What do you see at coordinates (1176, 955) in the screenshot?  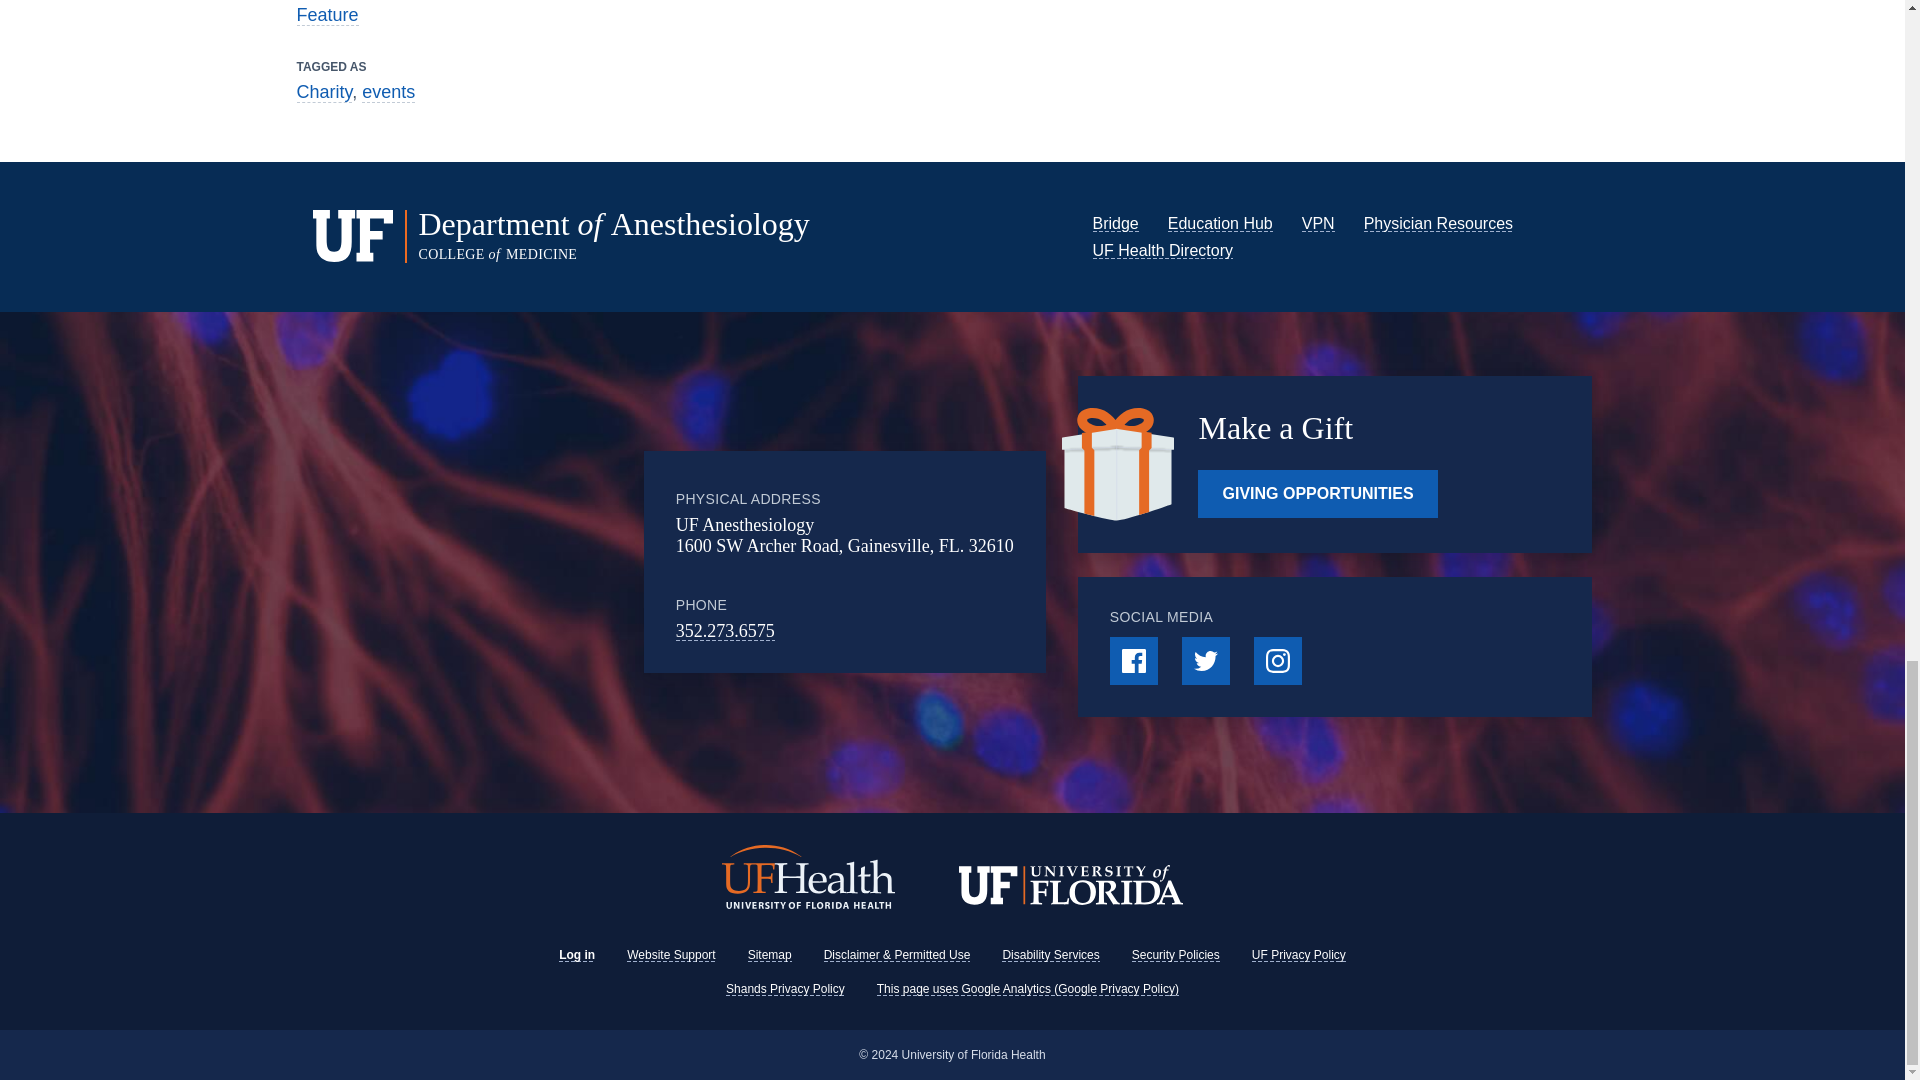 I see `Security Policies` at bounding box center [1176, 955].